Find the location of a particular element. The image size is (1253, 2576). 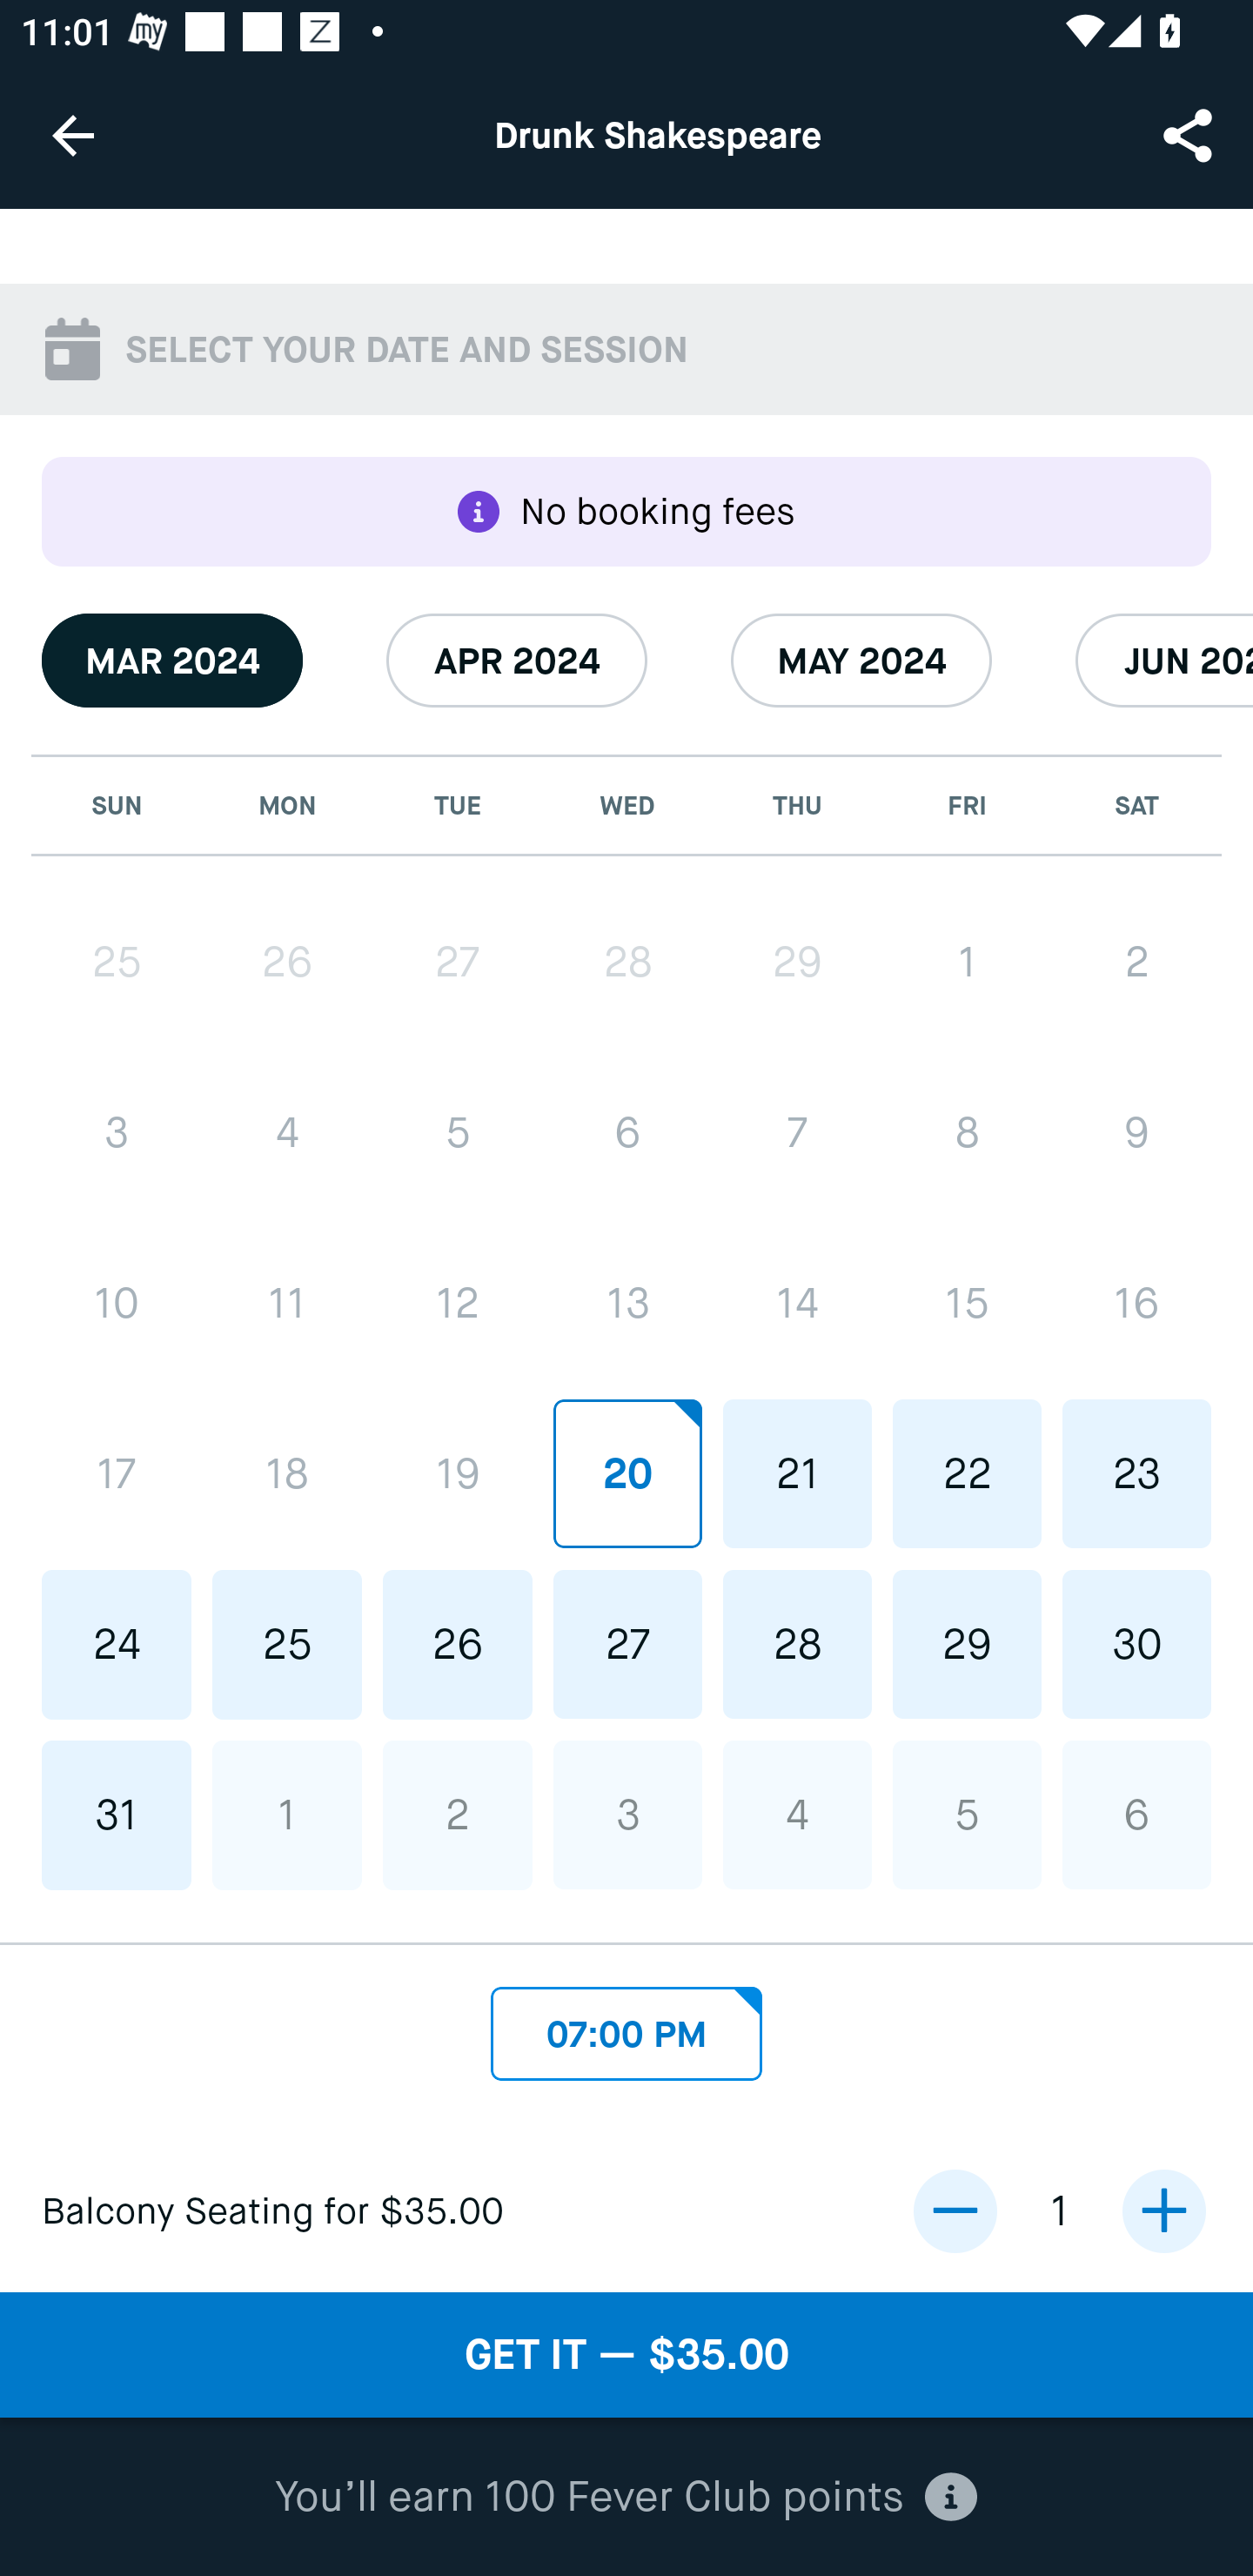

MAR 2024 is located at coordinates (172, 660).